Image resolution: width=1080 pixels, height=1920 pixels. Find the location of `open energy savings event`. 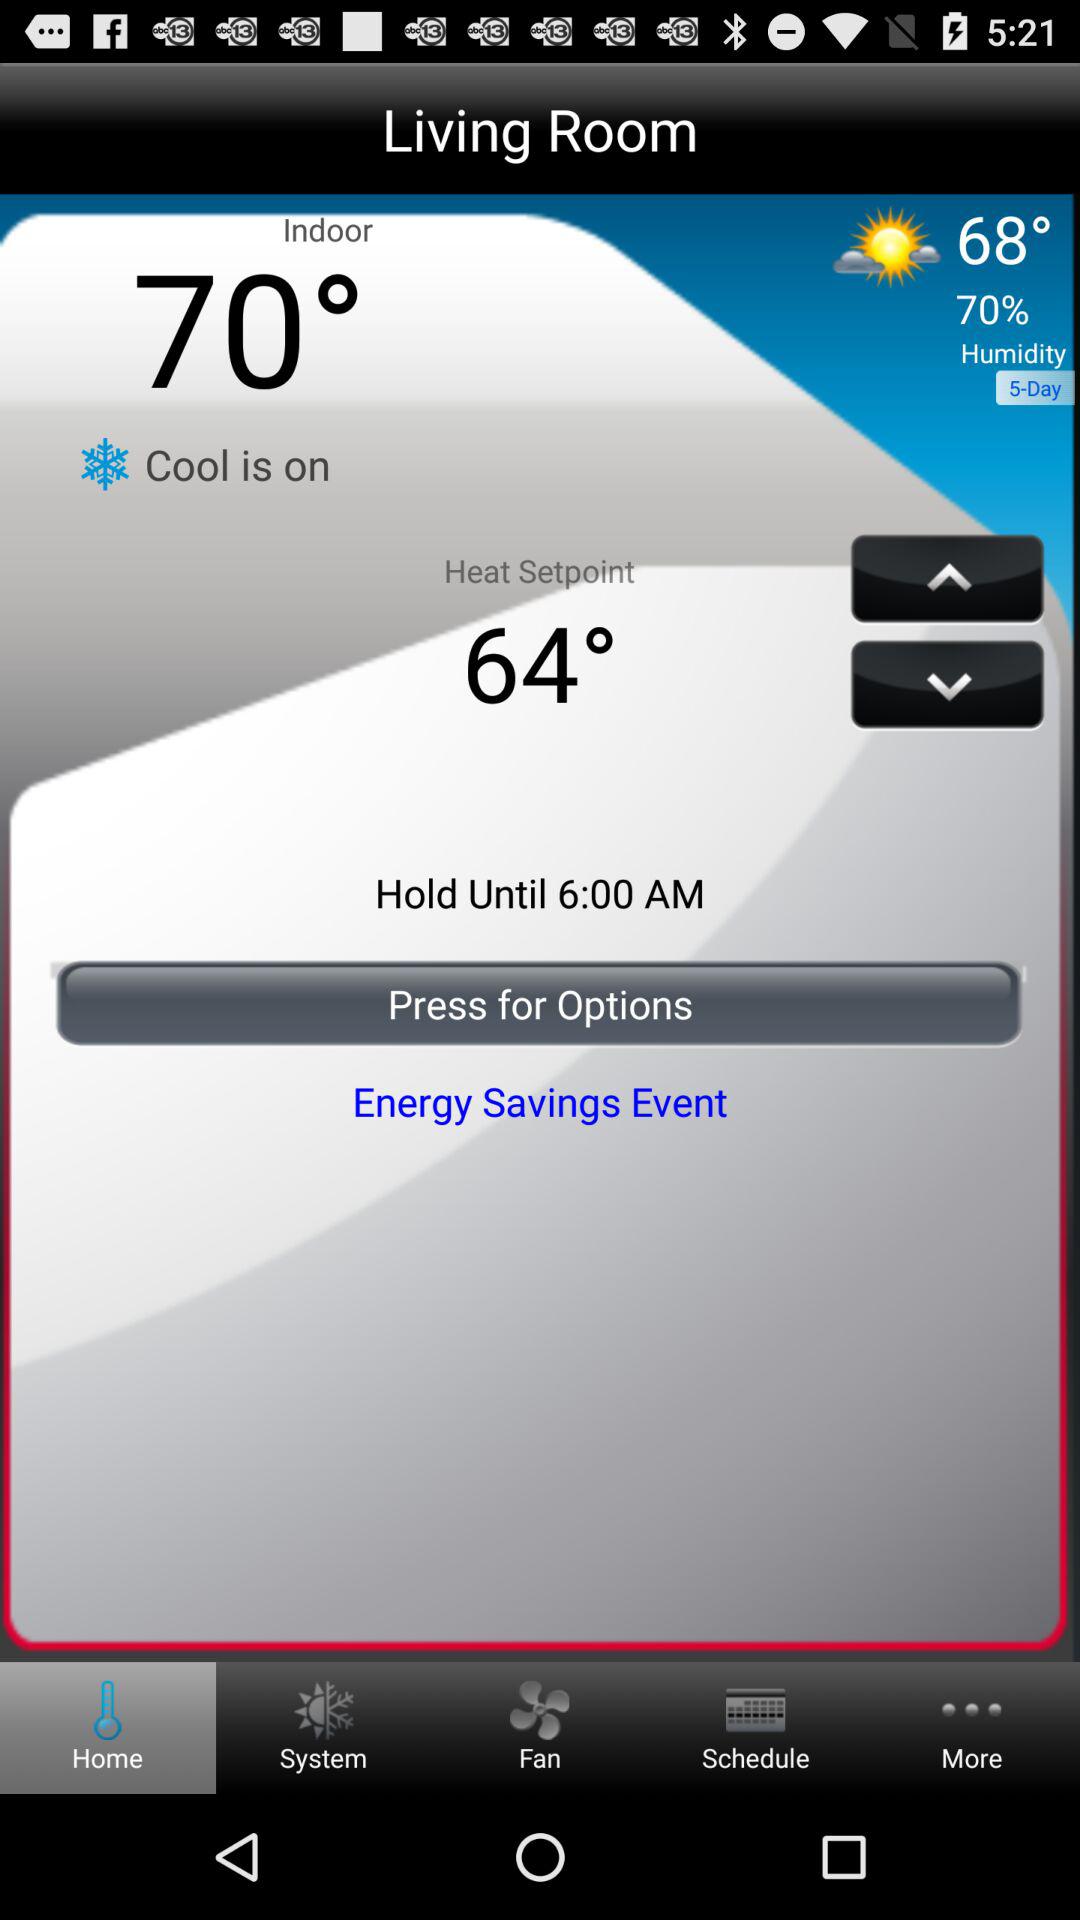

open energy savings event is located at coordinates (540, 1100).